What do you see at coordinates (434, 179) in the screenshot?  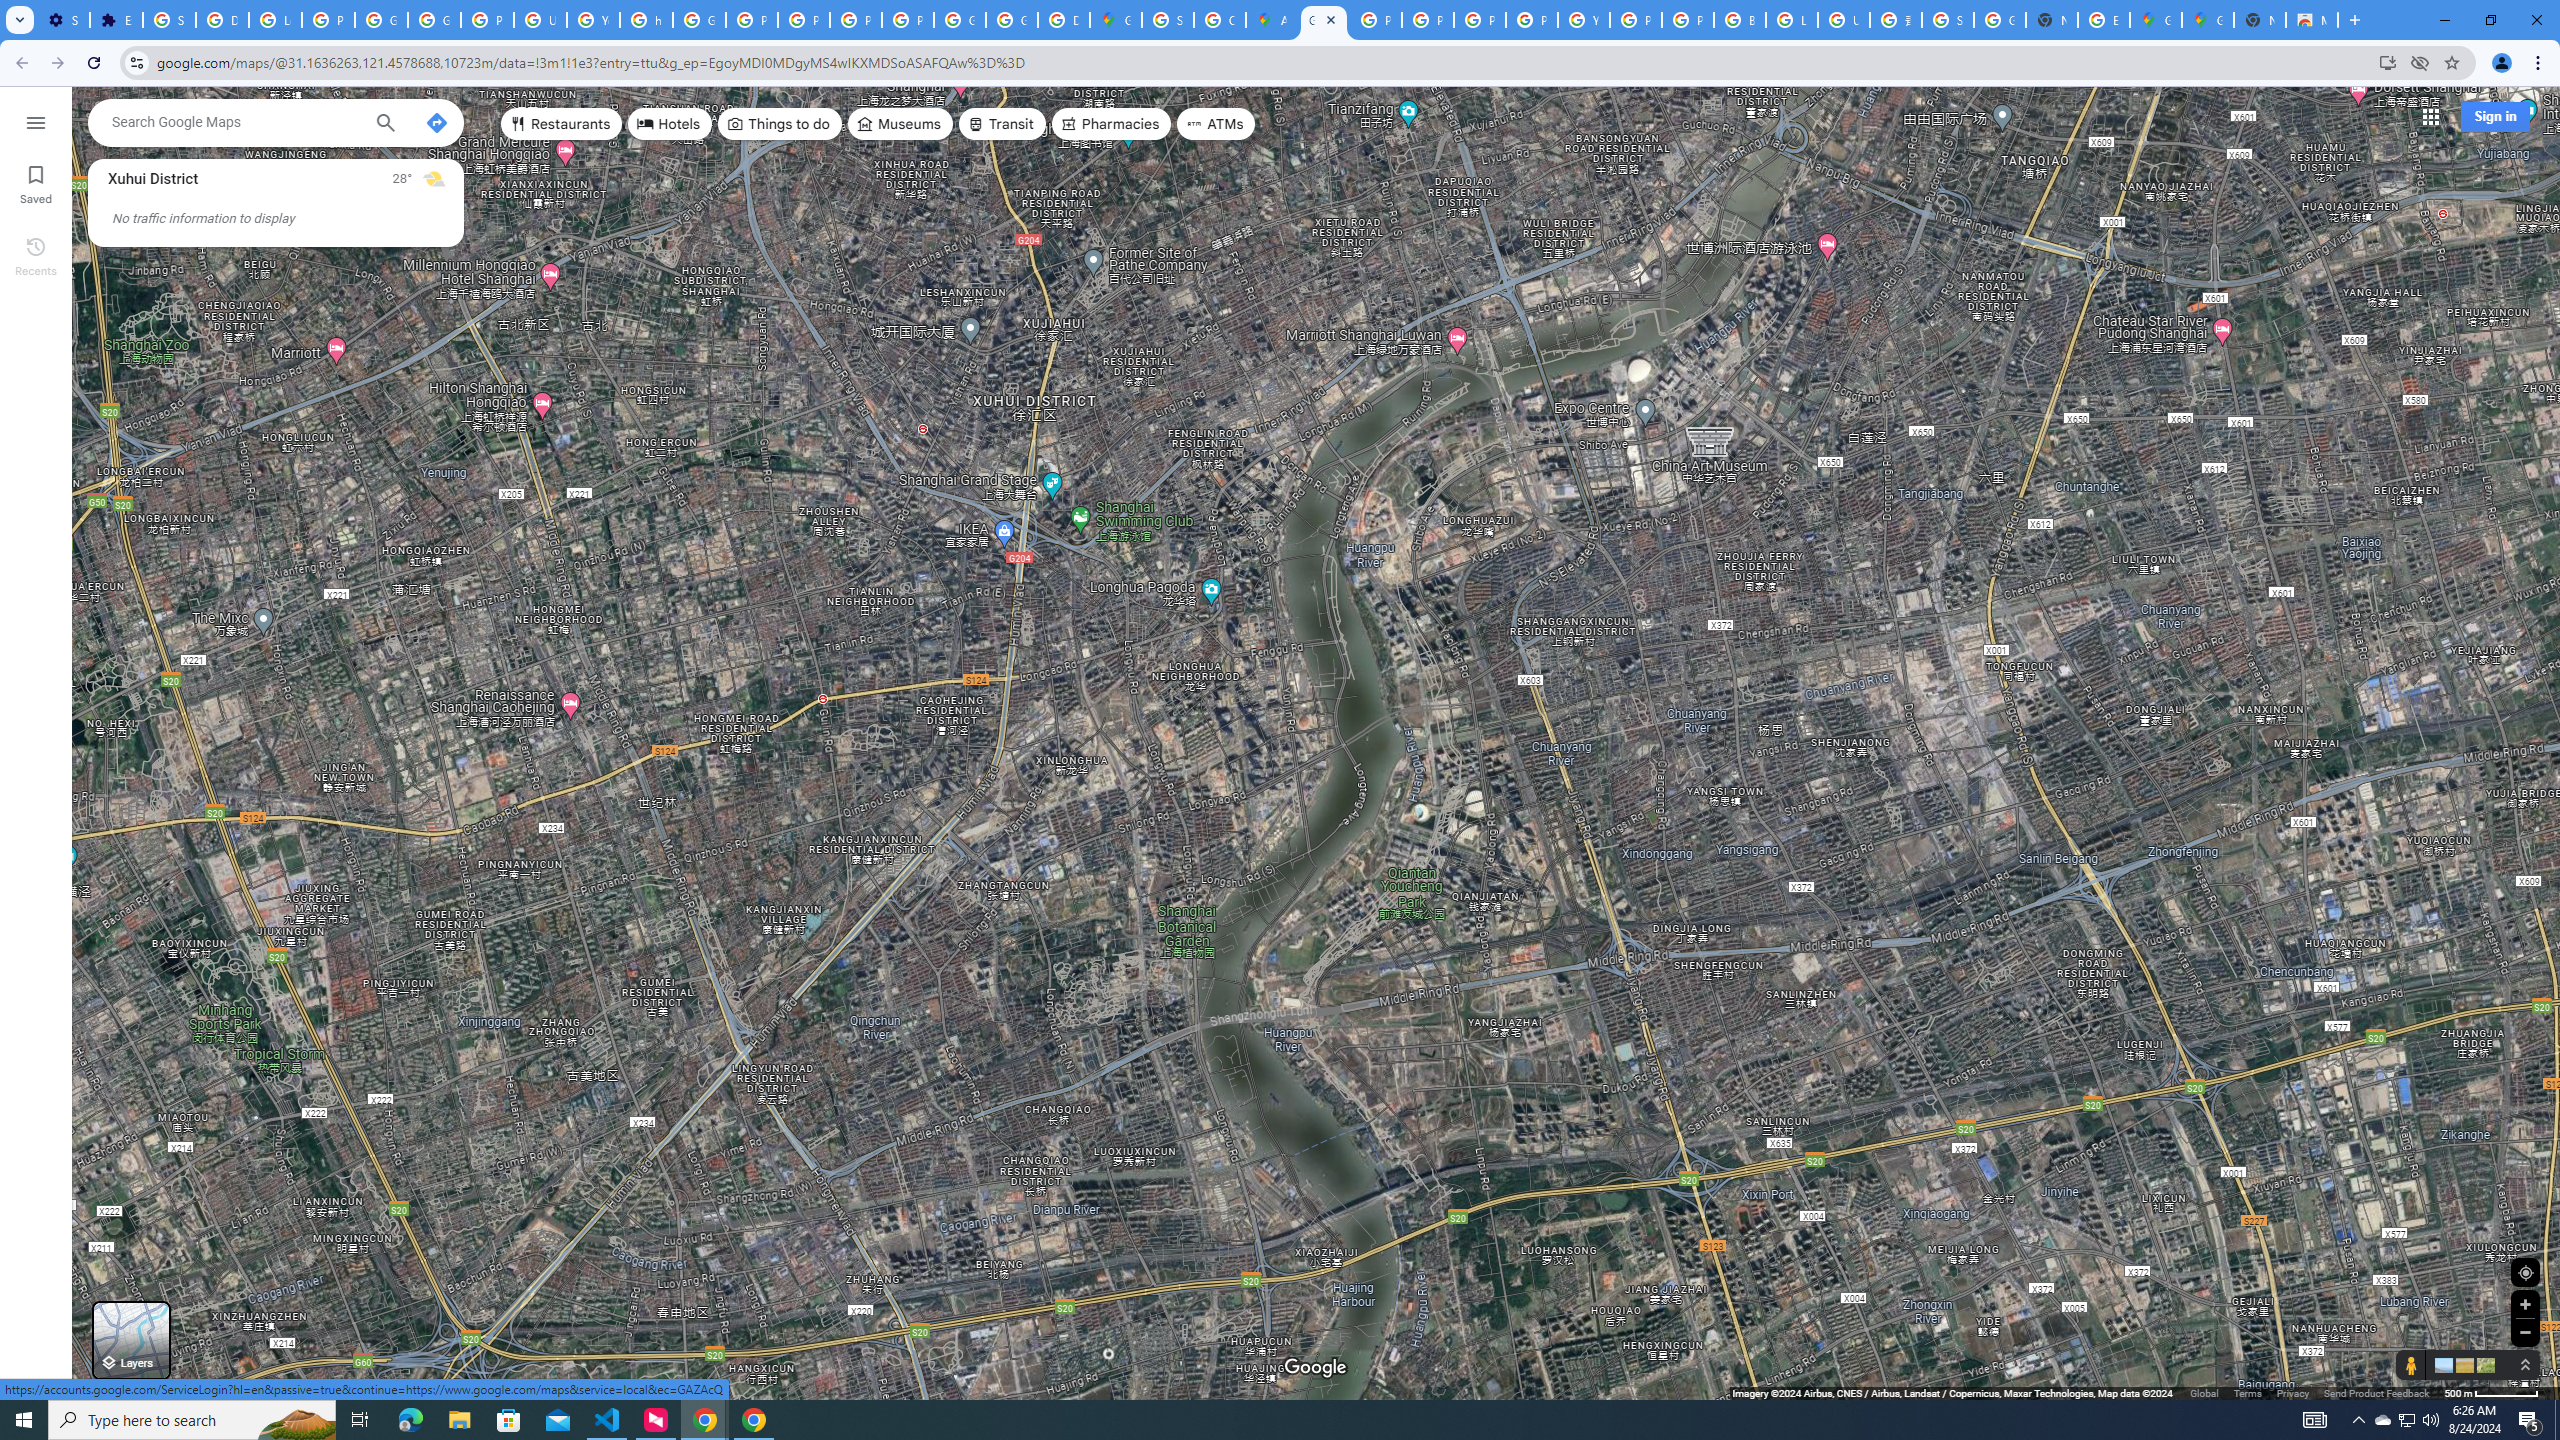 I see `Mostly sunny` at bounding box center [434, 179].